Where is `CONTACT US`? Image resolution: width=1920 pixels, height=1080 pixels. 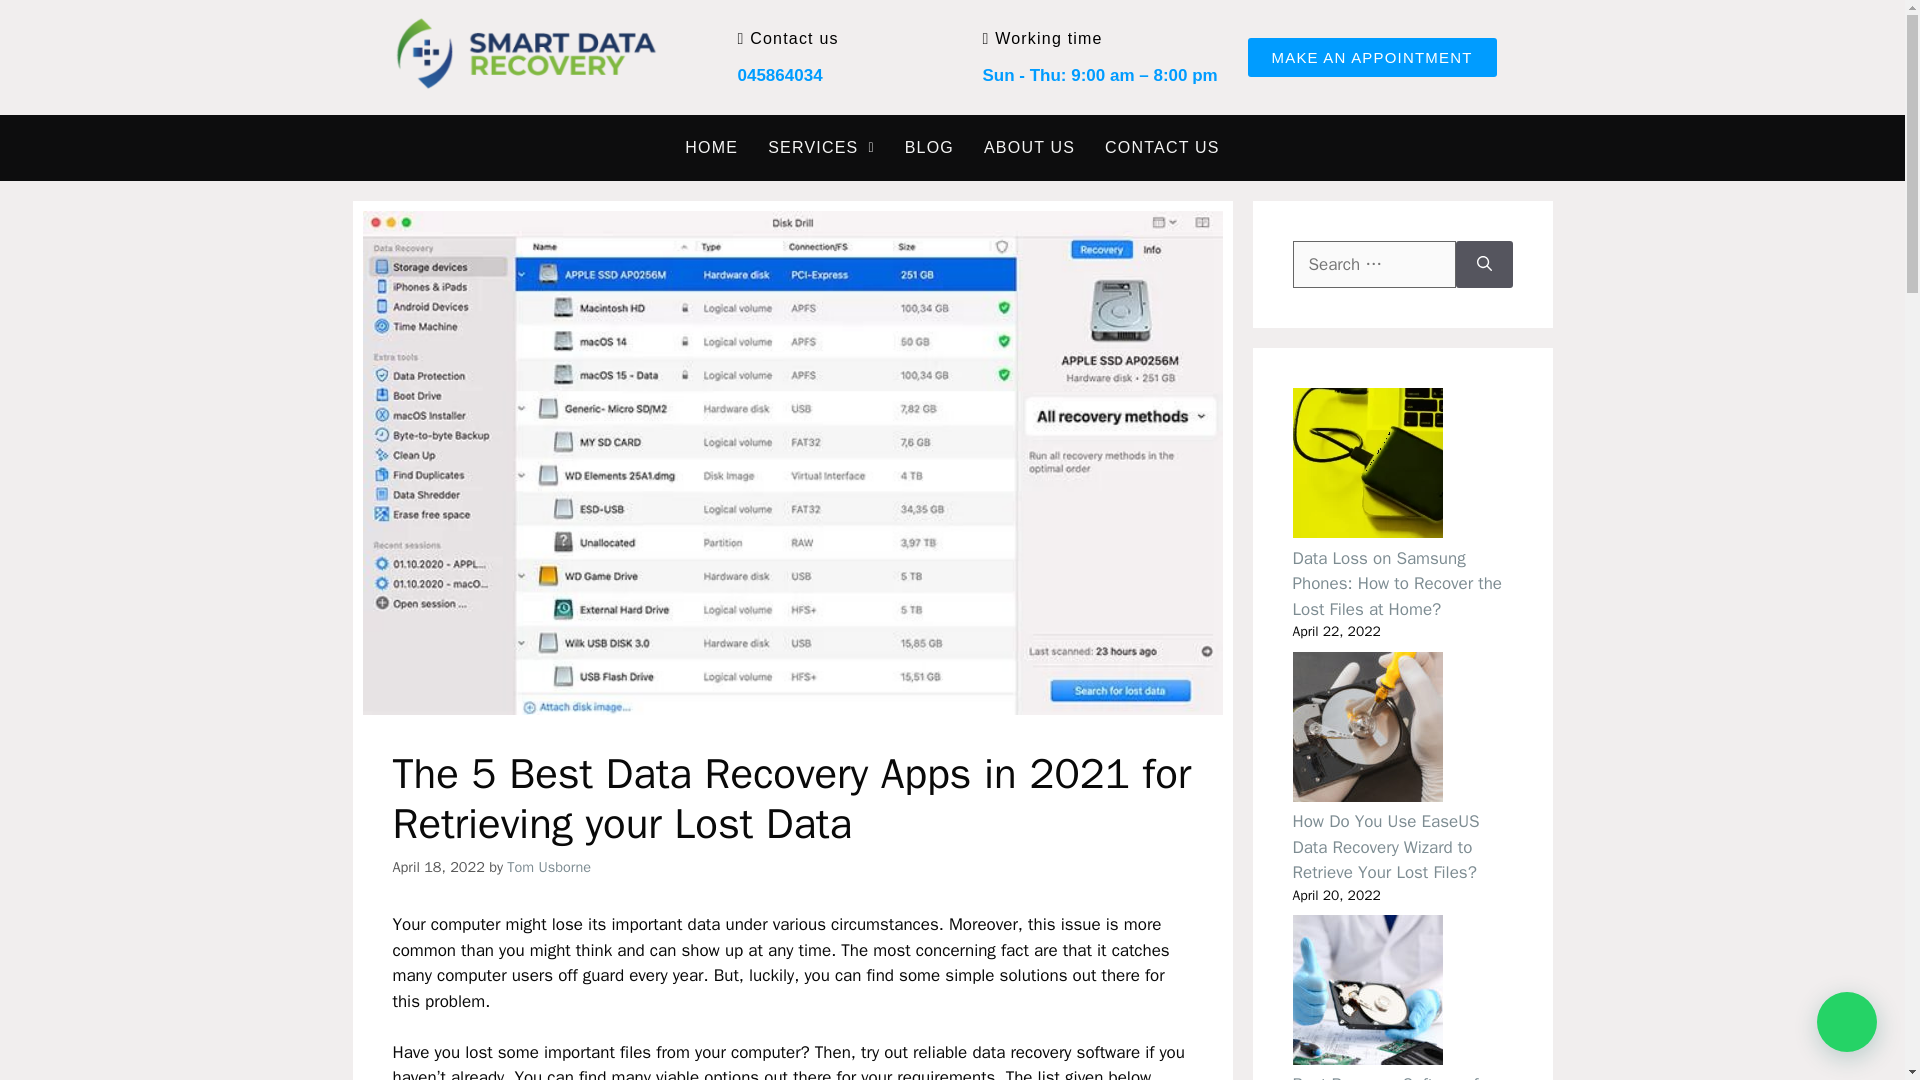 CONTACT US is located at coordinates (1162, 148).